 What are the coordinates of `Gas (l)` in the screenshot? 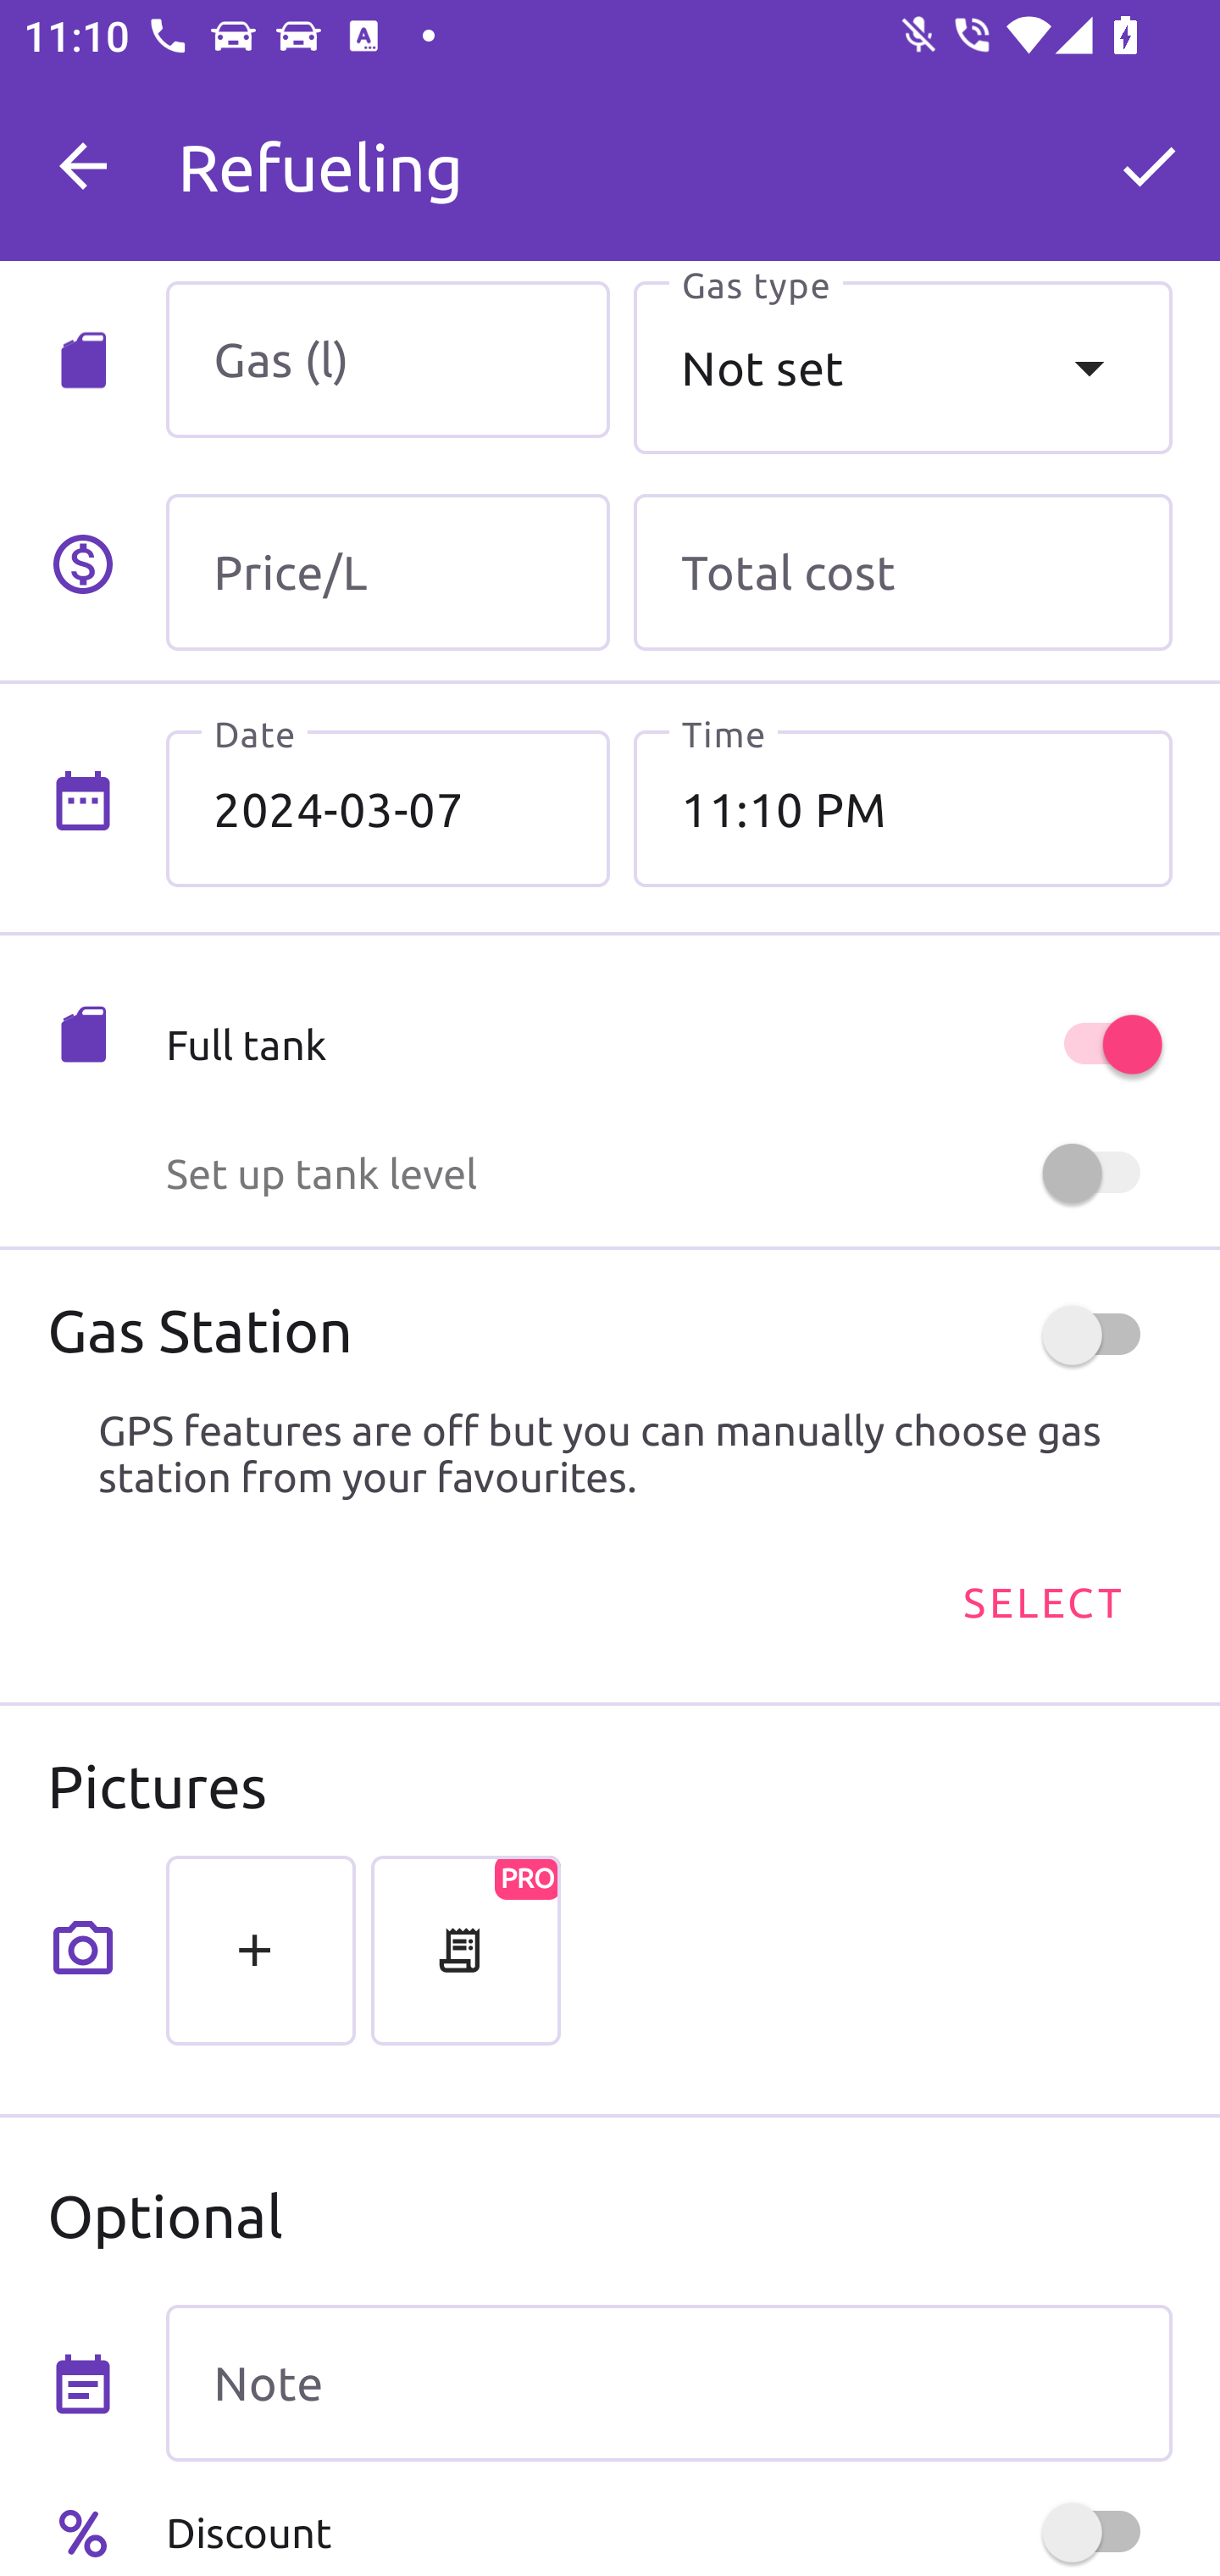 It's located at (388, 359).